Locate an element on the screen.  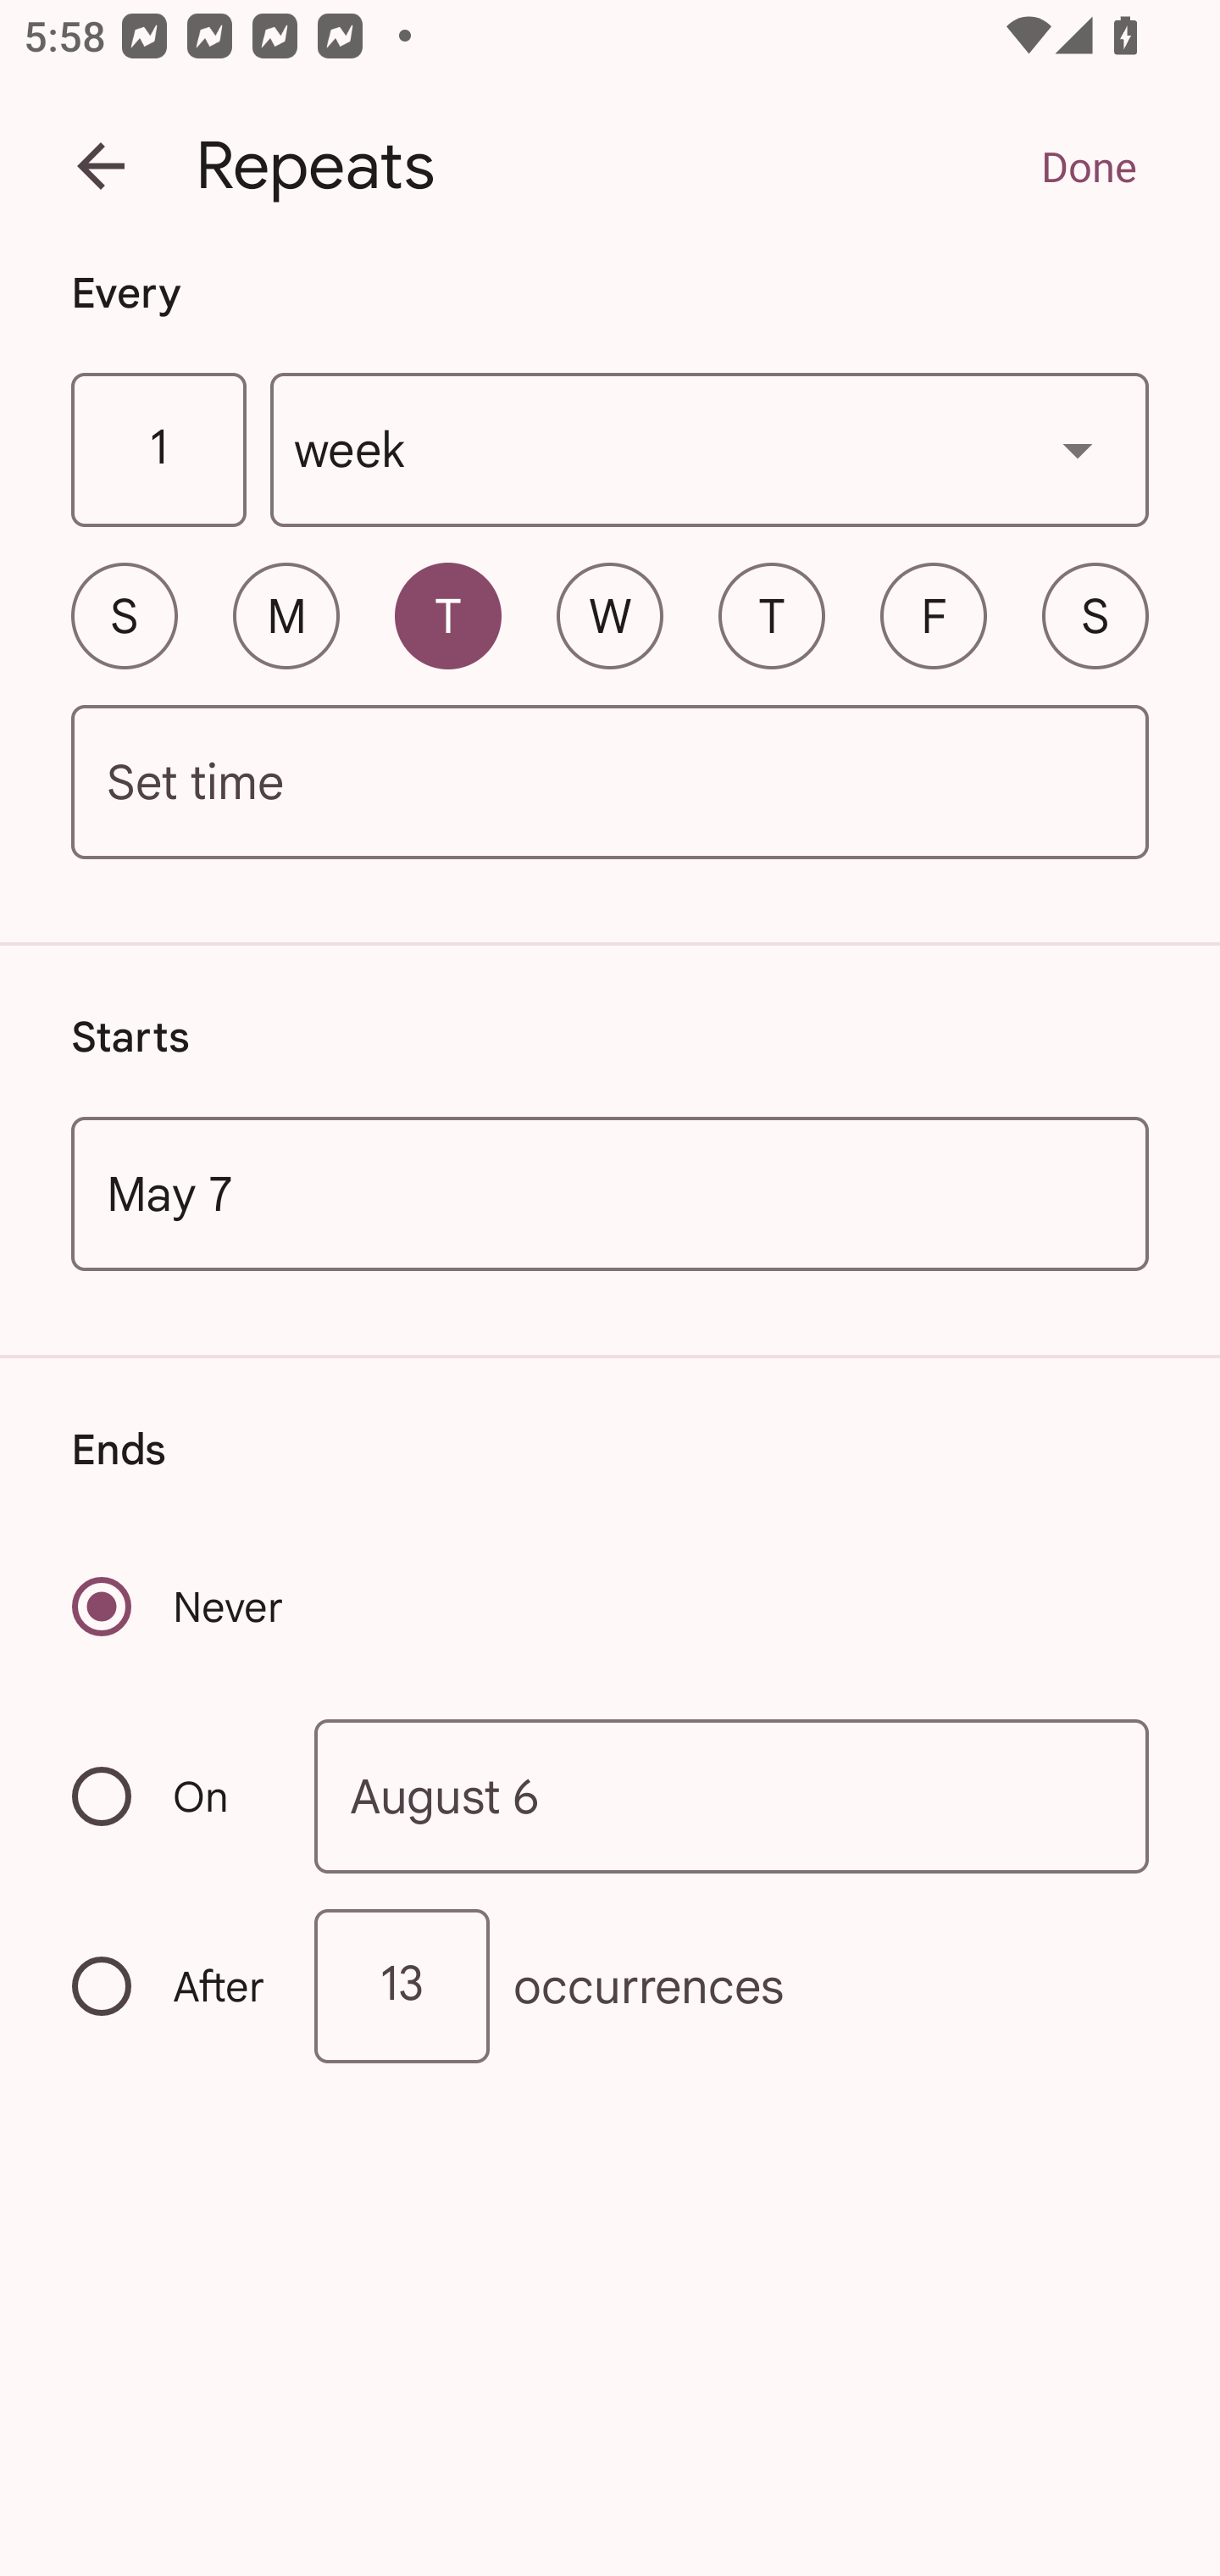
Set time is located at coordinates (610, 783).